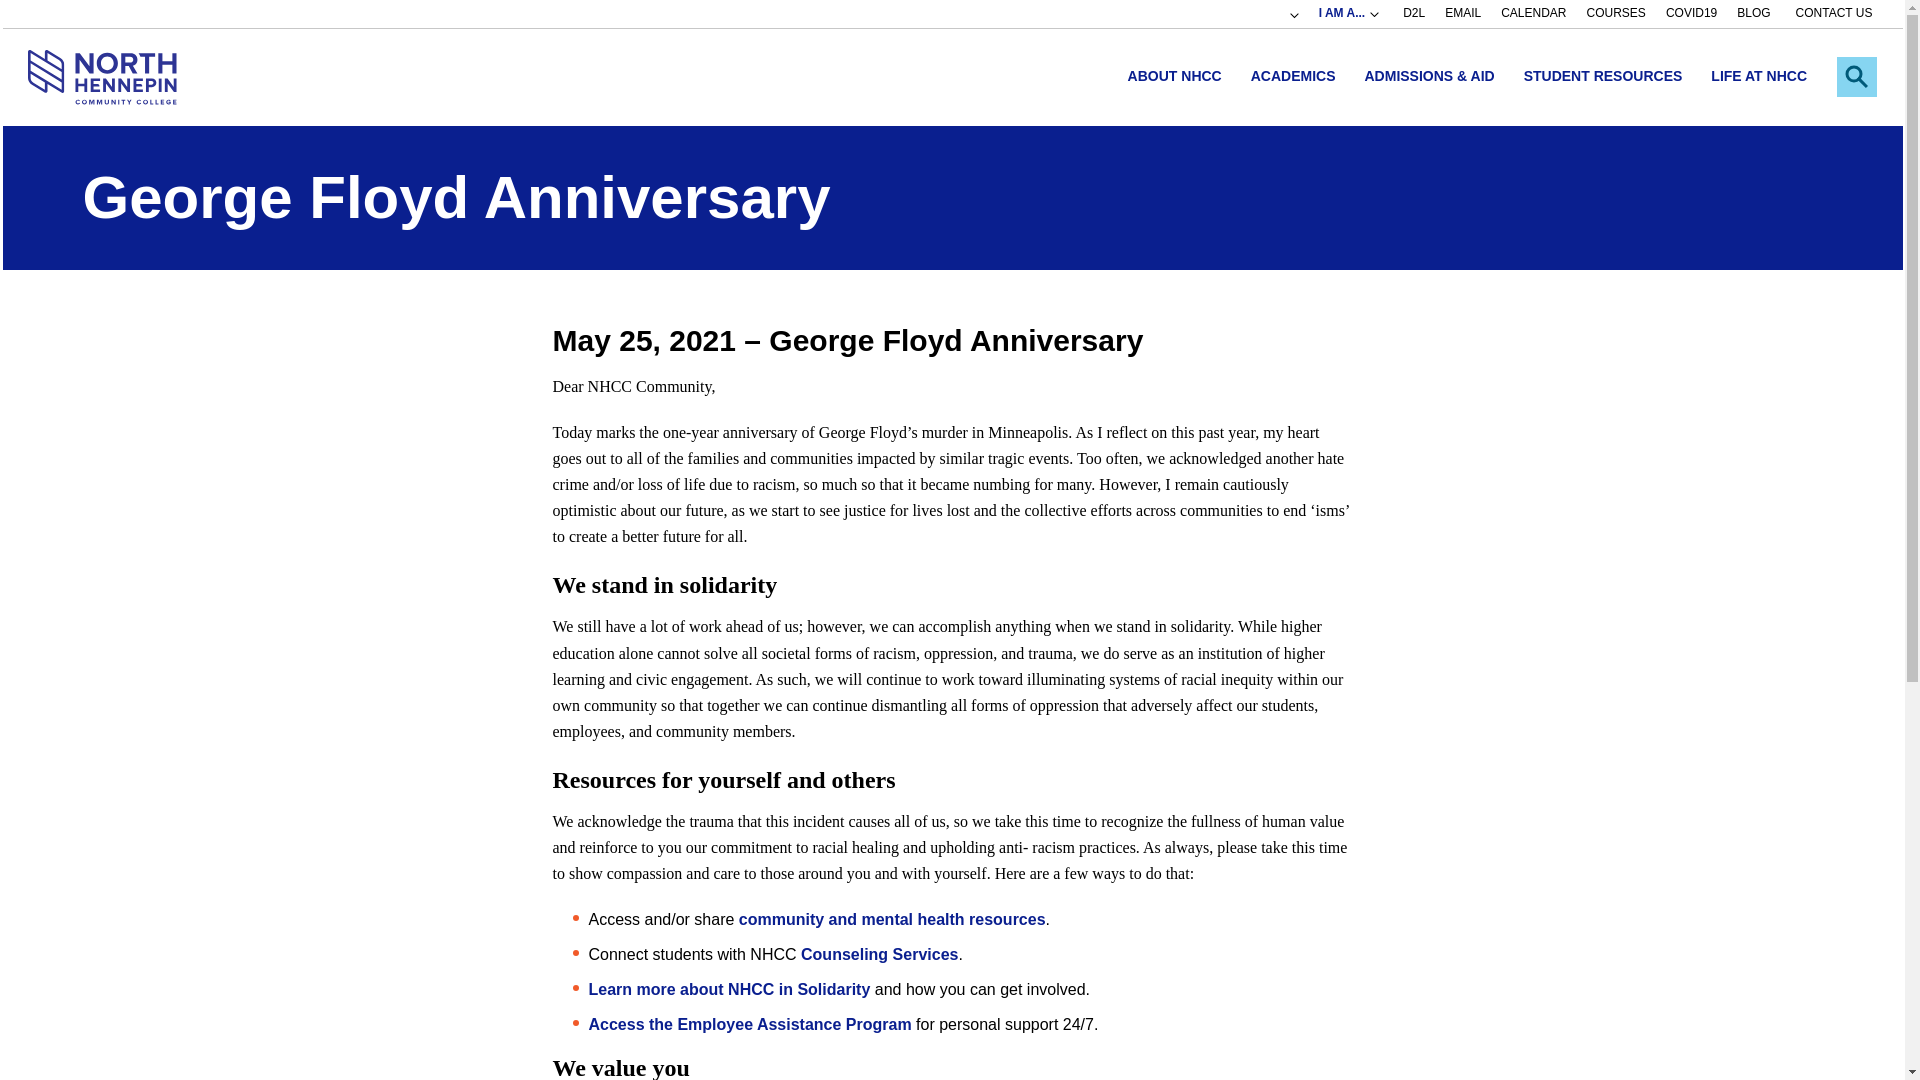 The image size is (1920, 1080). Describe the element at coordinates (1691, 14) in the screenshot. I see `COVID19` at that location.